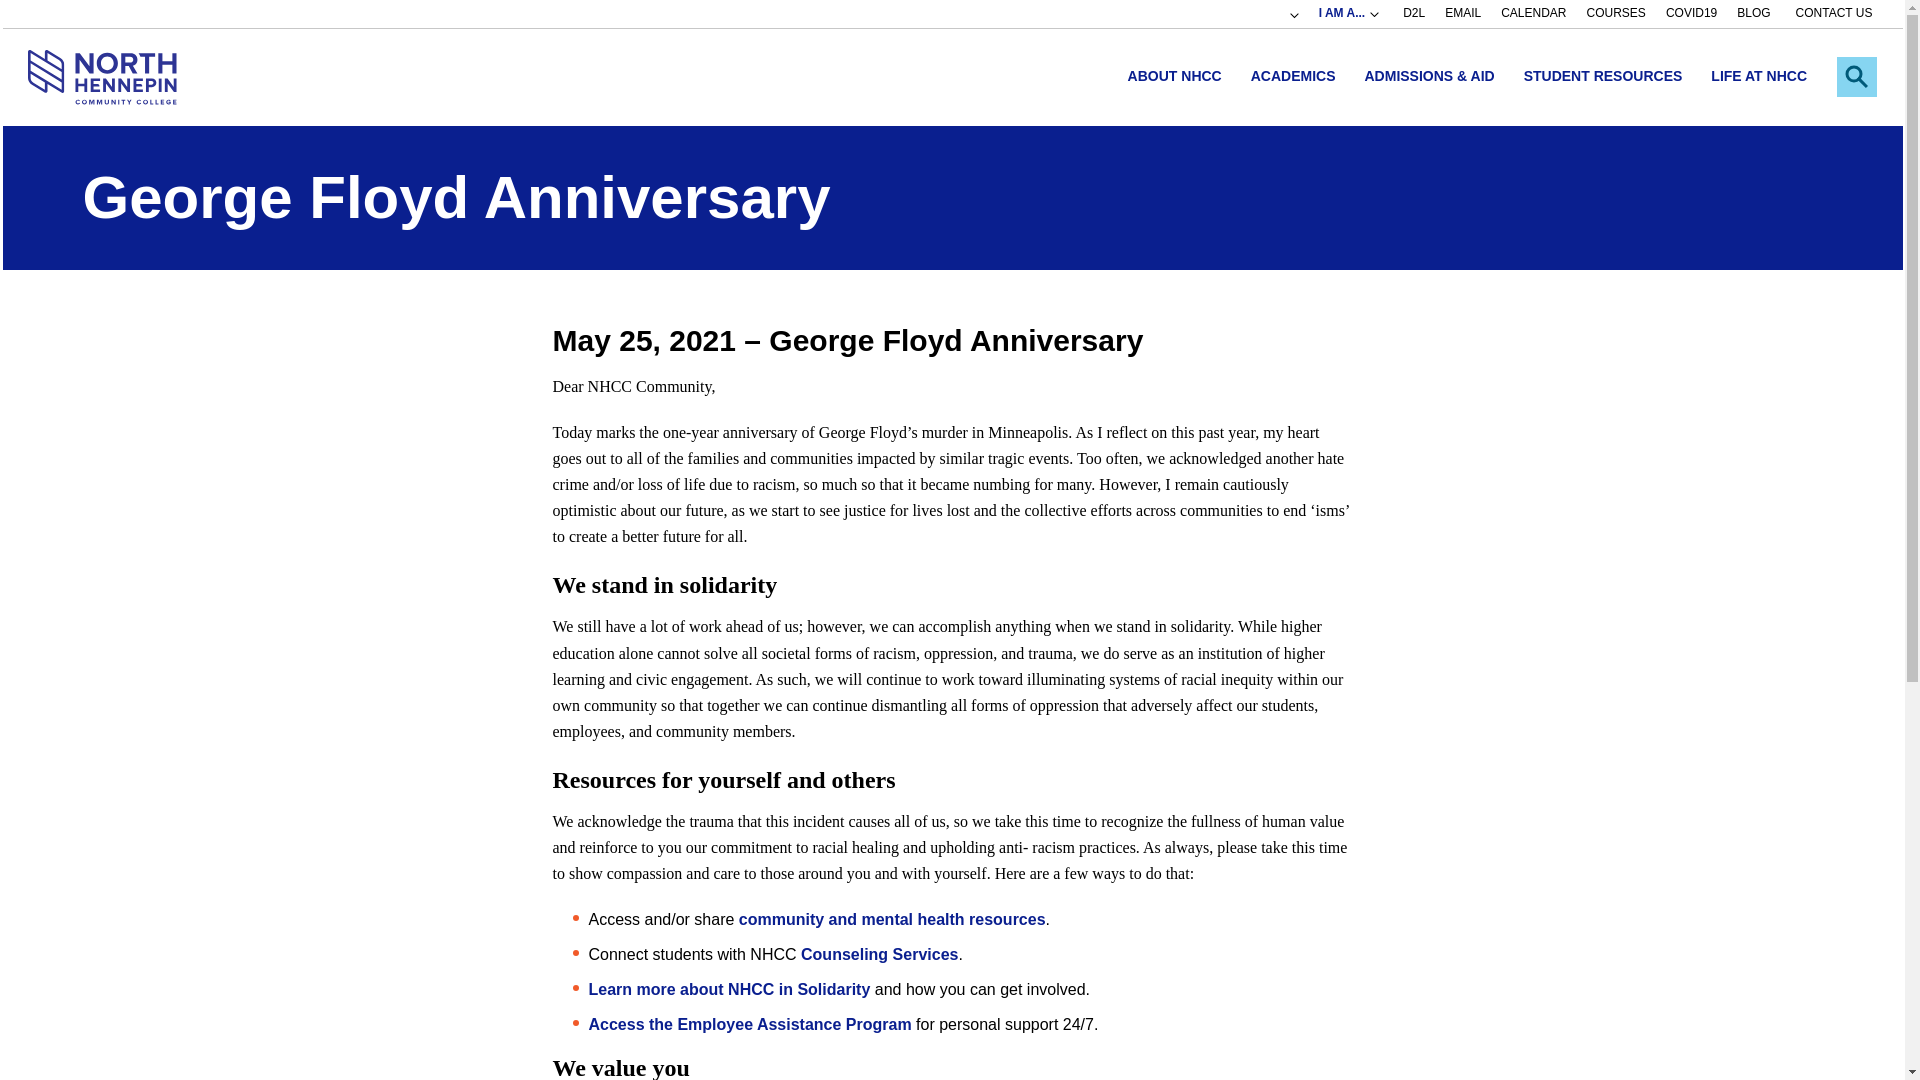 The image size is (1920, 1080). Describe the element at coordinates (1691, 14) in the screenshot. I see `COVID19` at that location.